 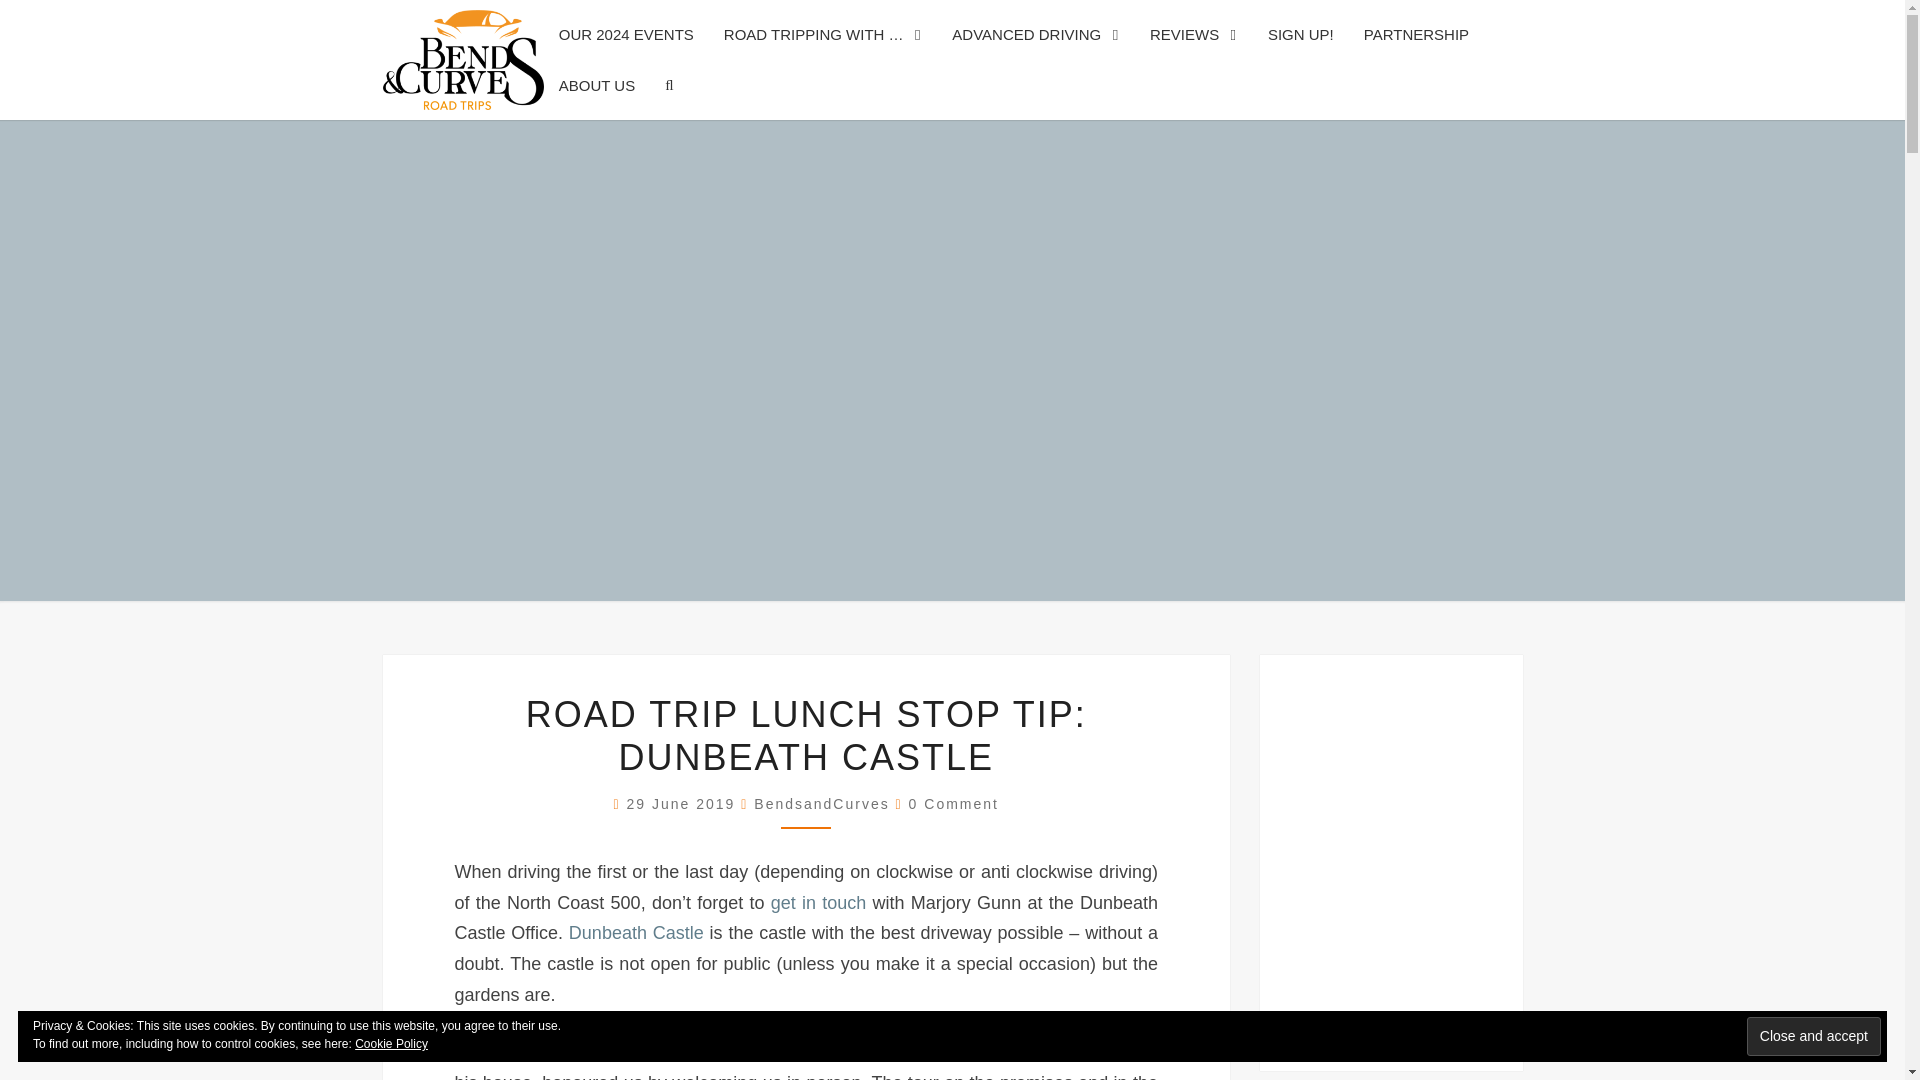 I want to click on SIGN UP!, so click(x=1301, y=34).